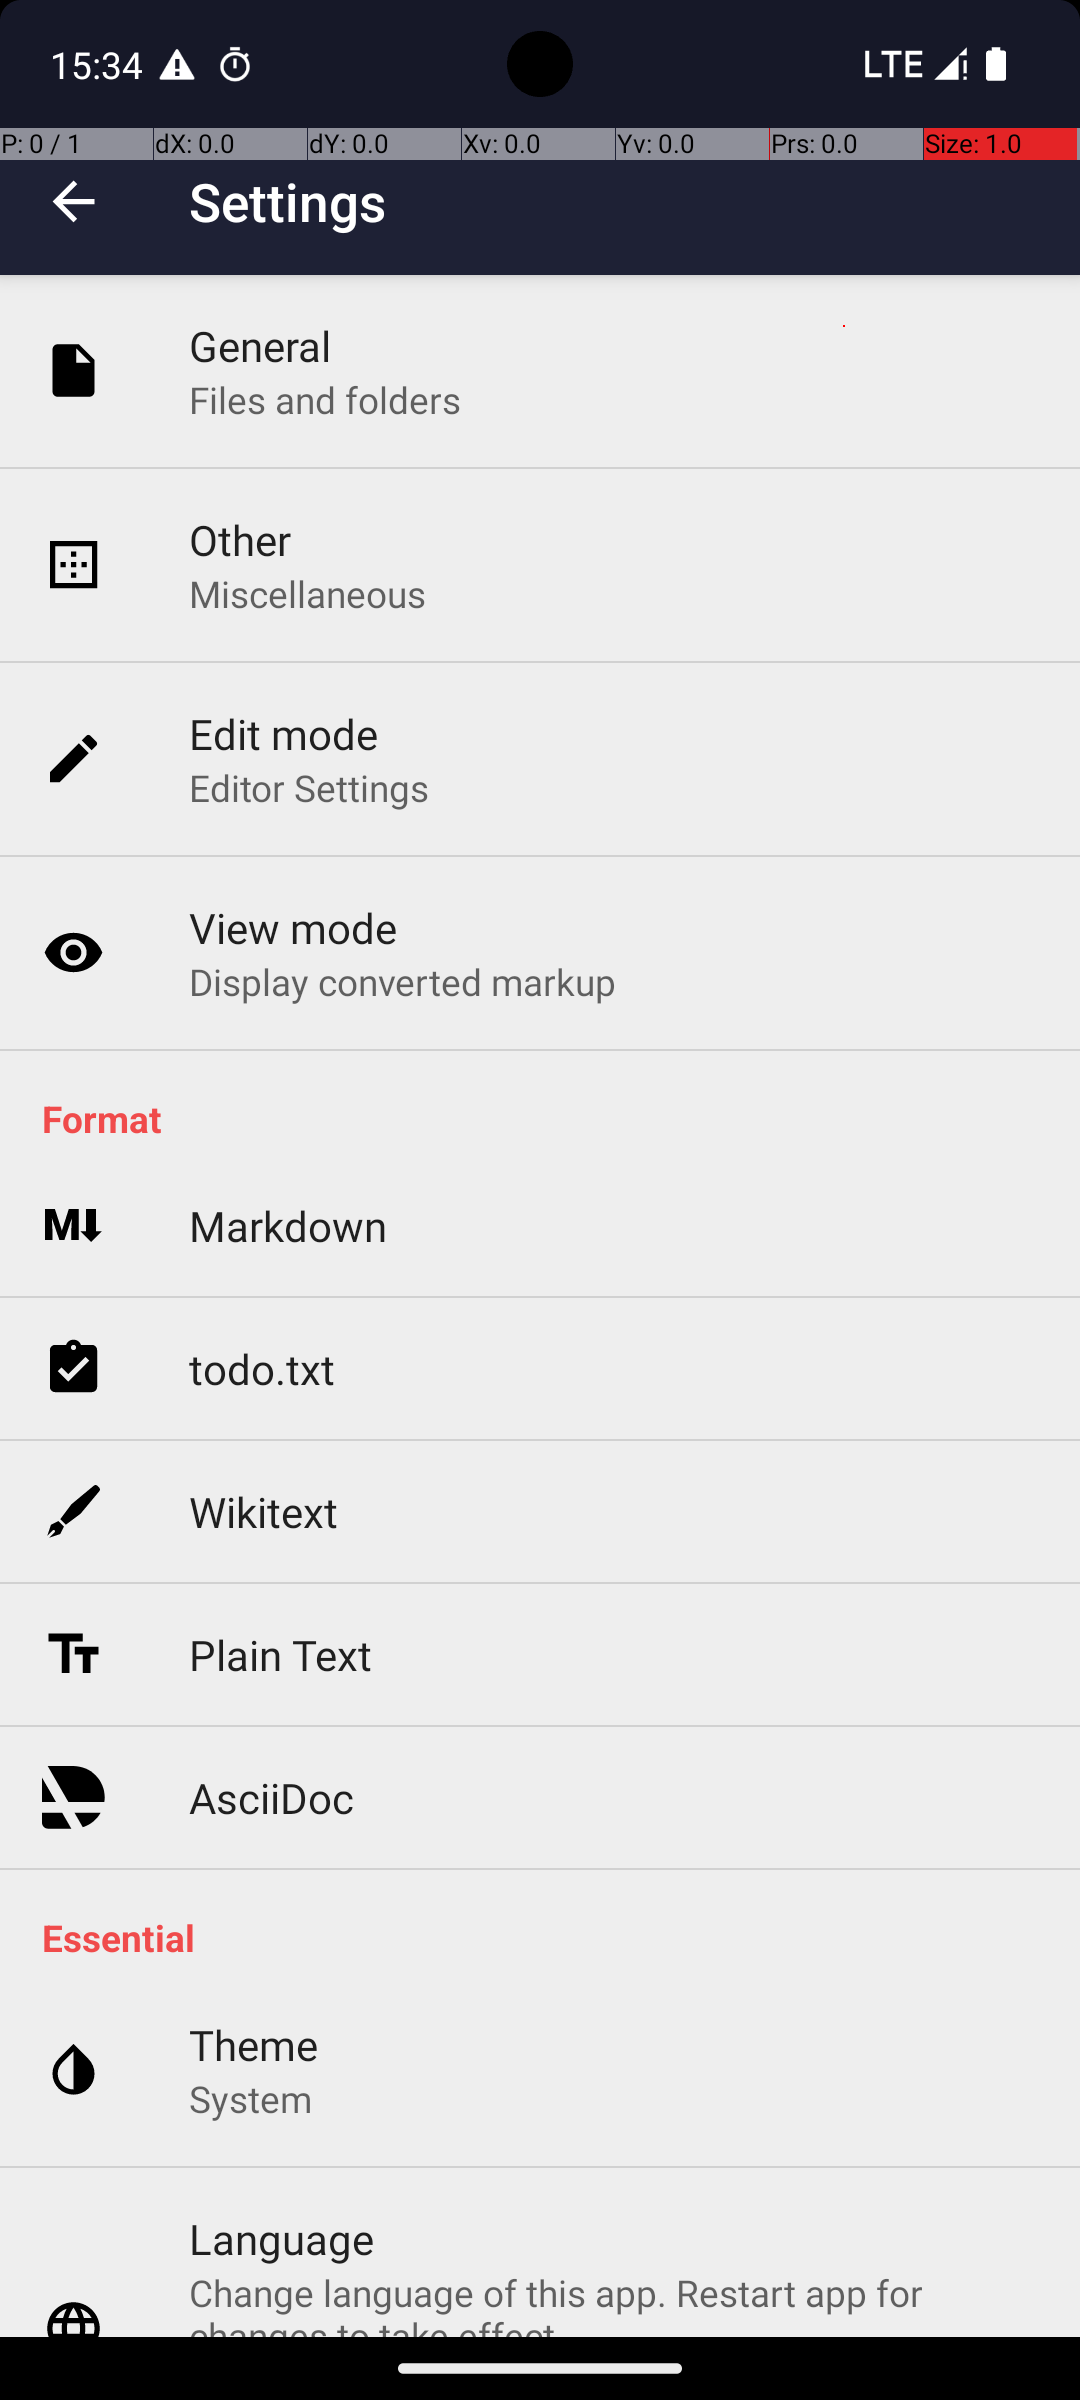  I want to click on Other, so click(240, 540).